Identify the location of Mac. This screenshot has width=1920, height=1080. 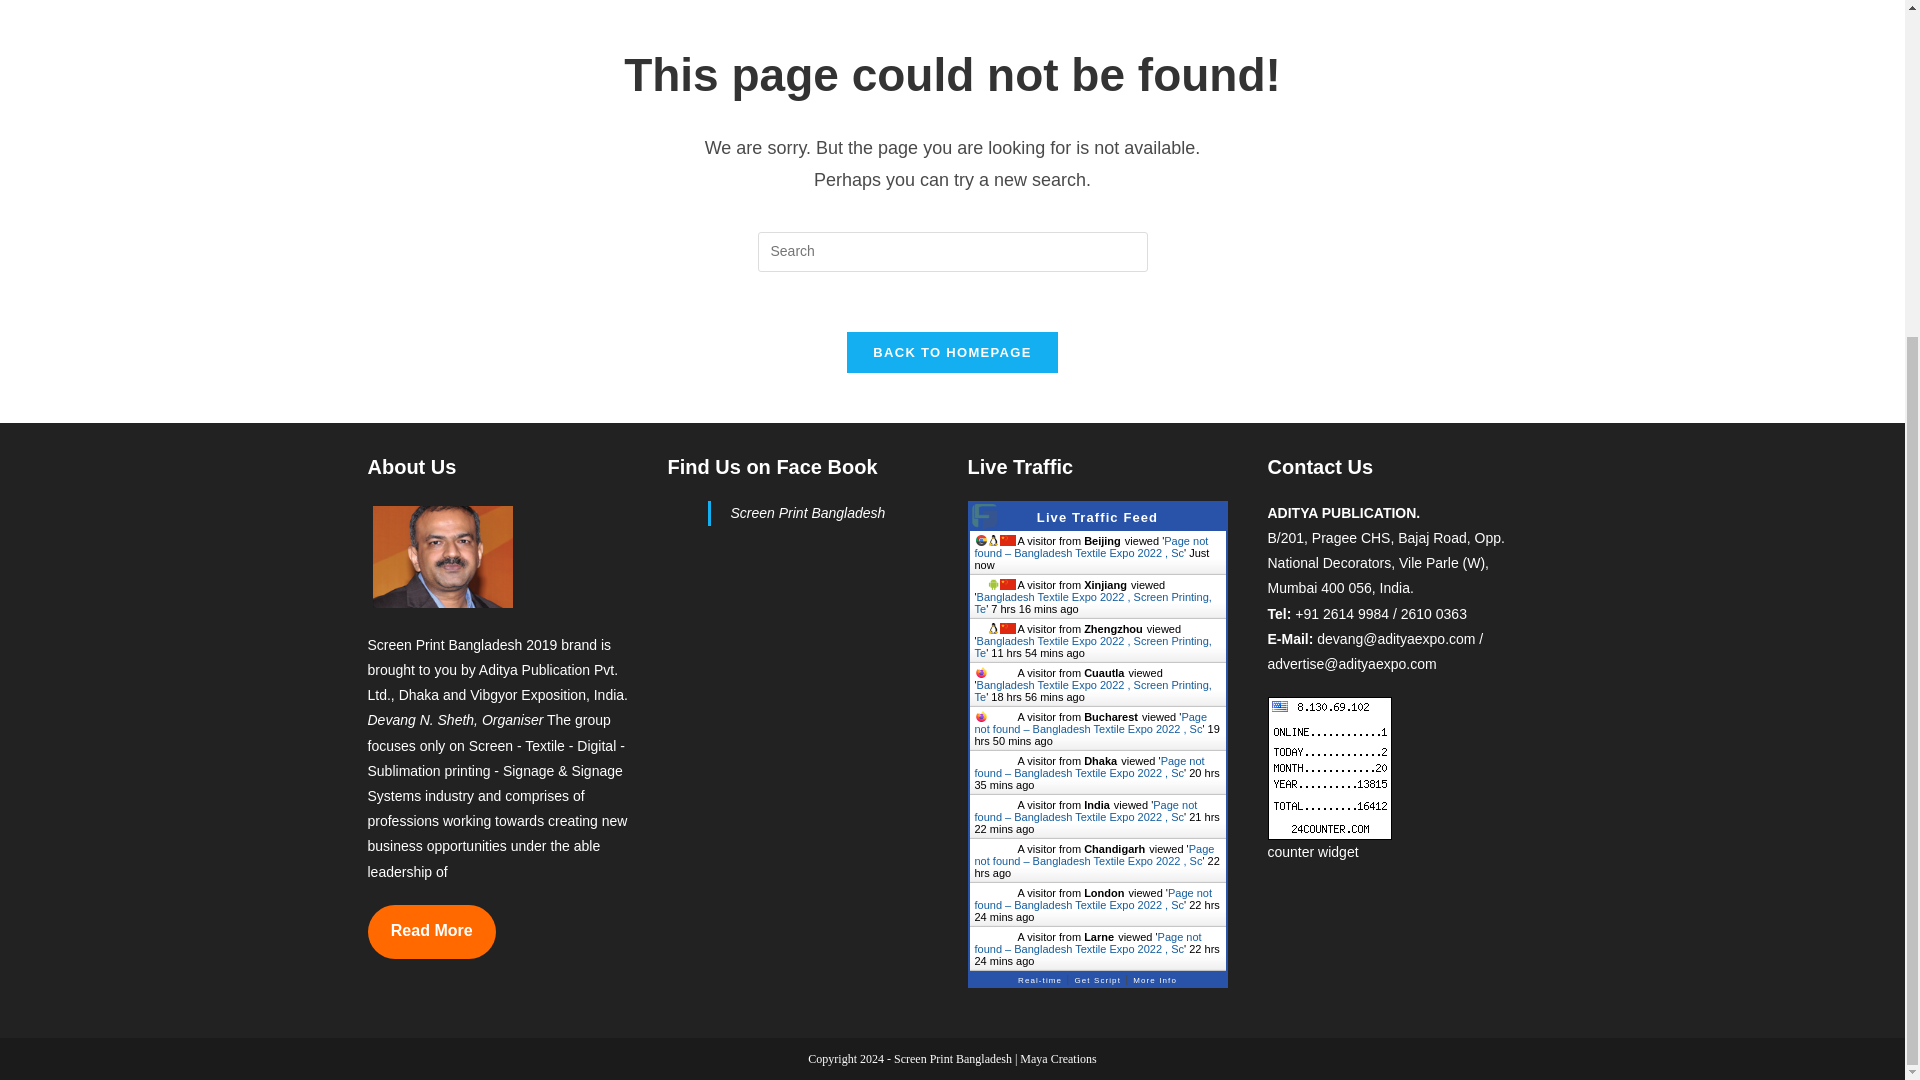
(993, 672).